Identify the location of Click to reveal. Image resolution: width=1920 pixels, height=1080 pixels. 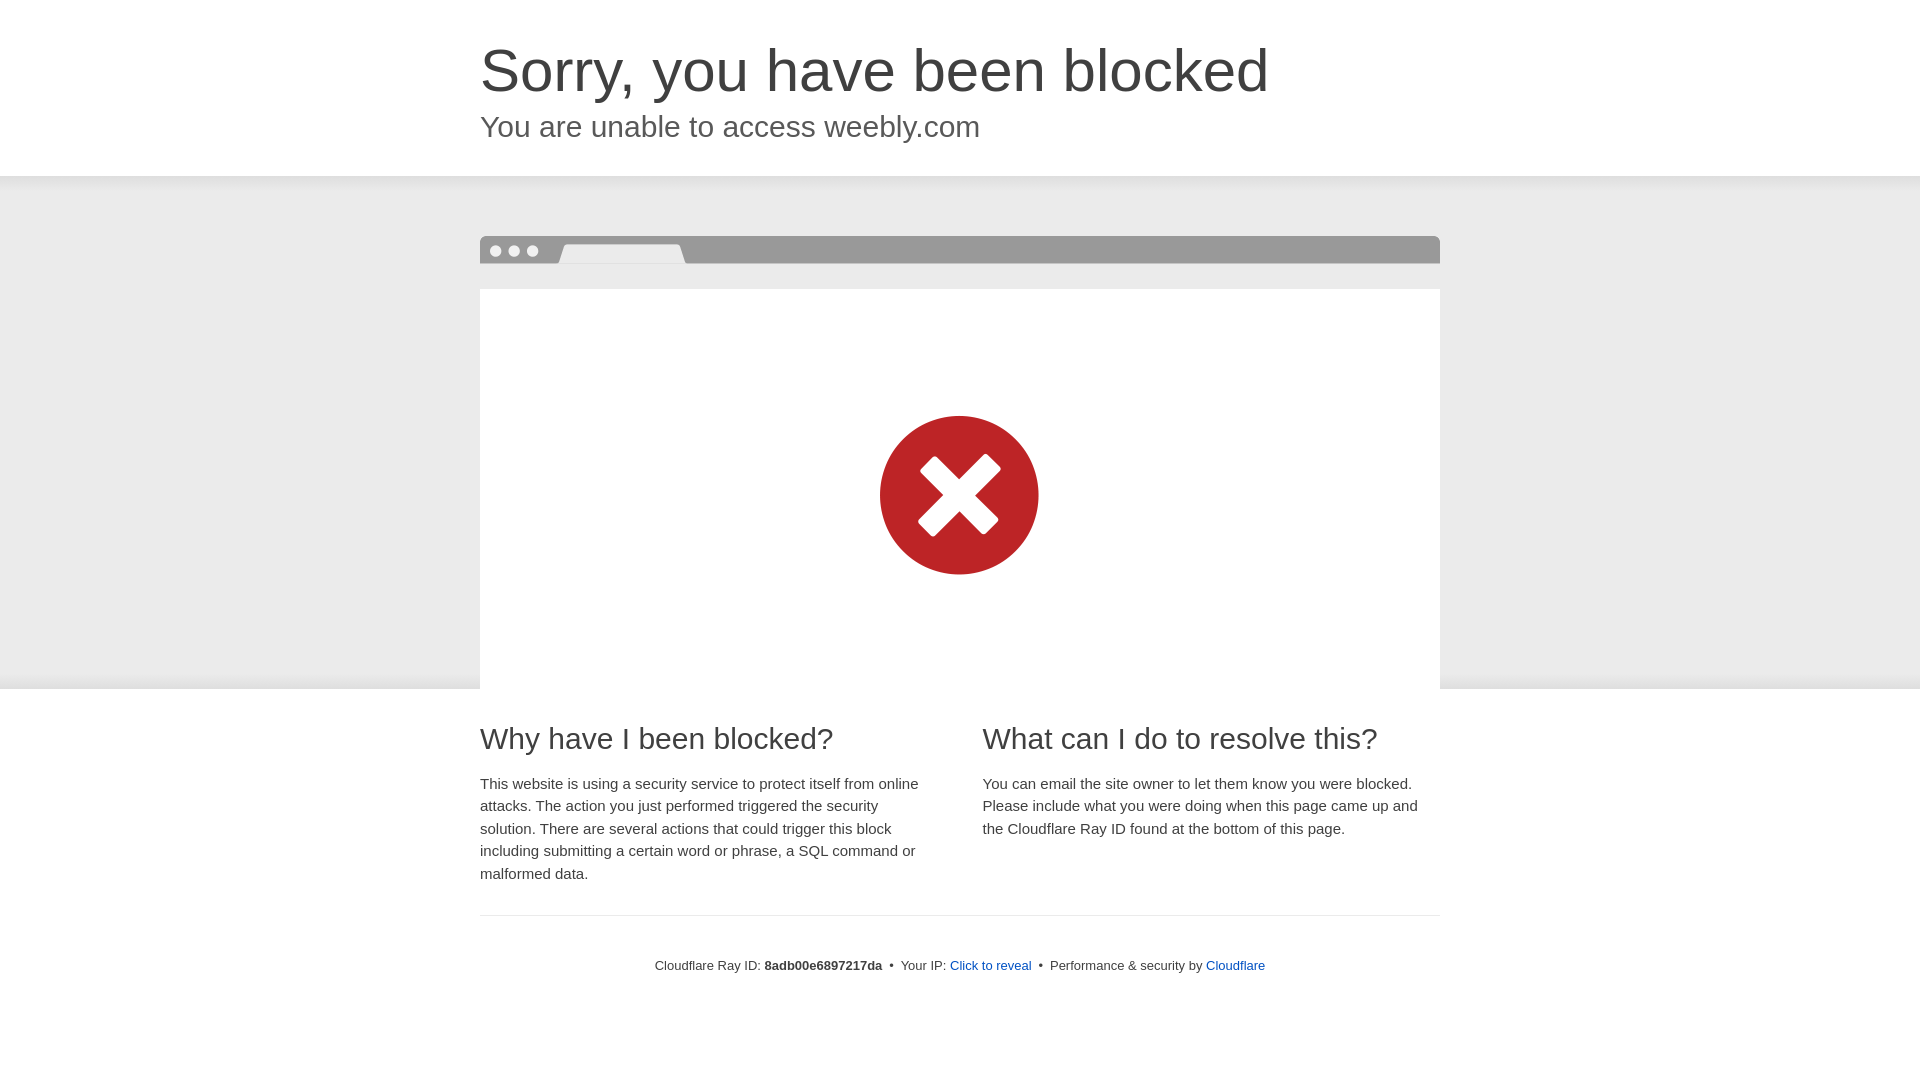
(991, 966).